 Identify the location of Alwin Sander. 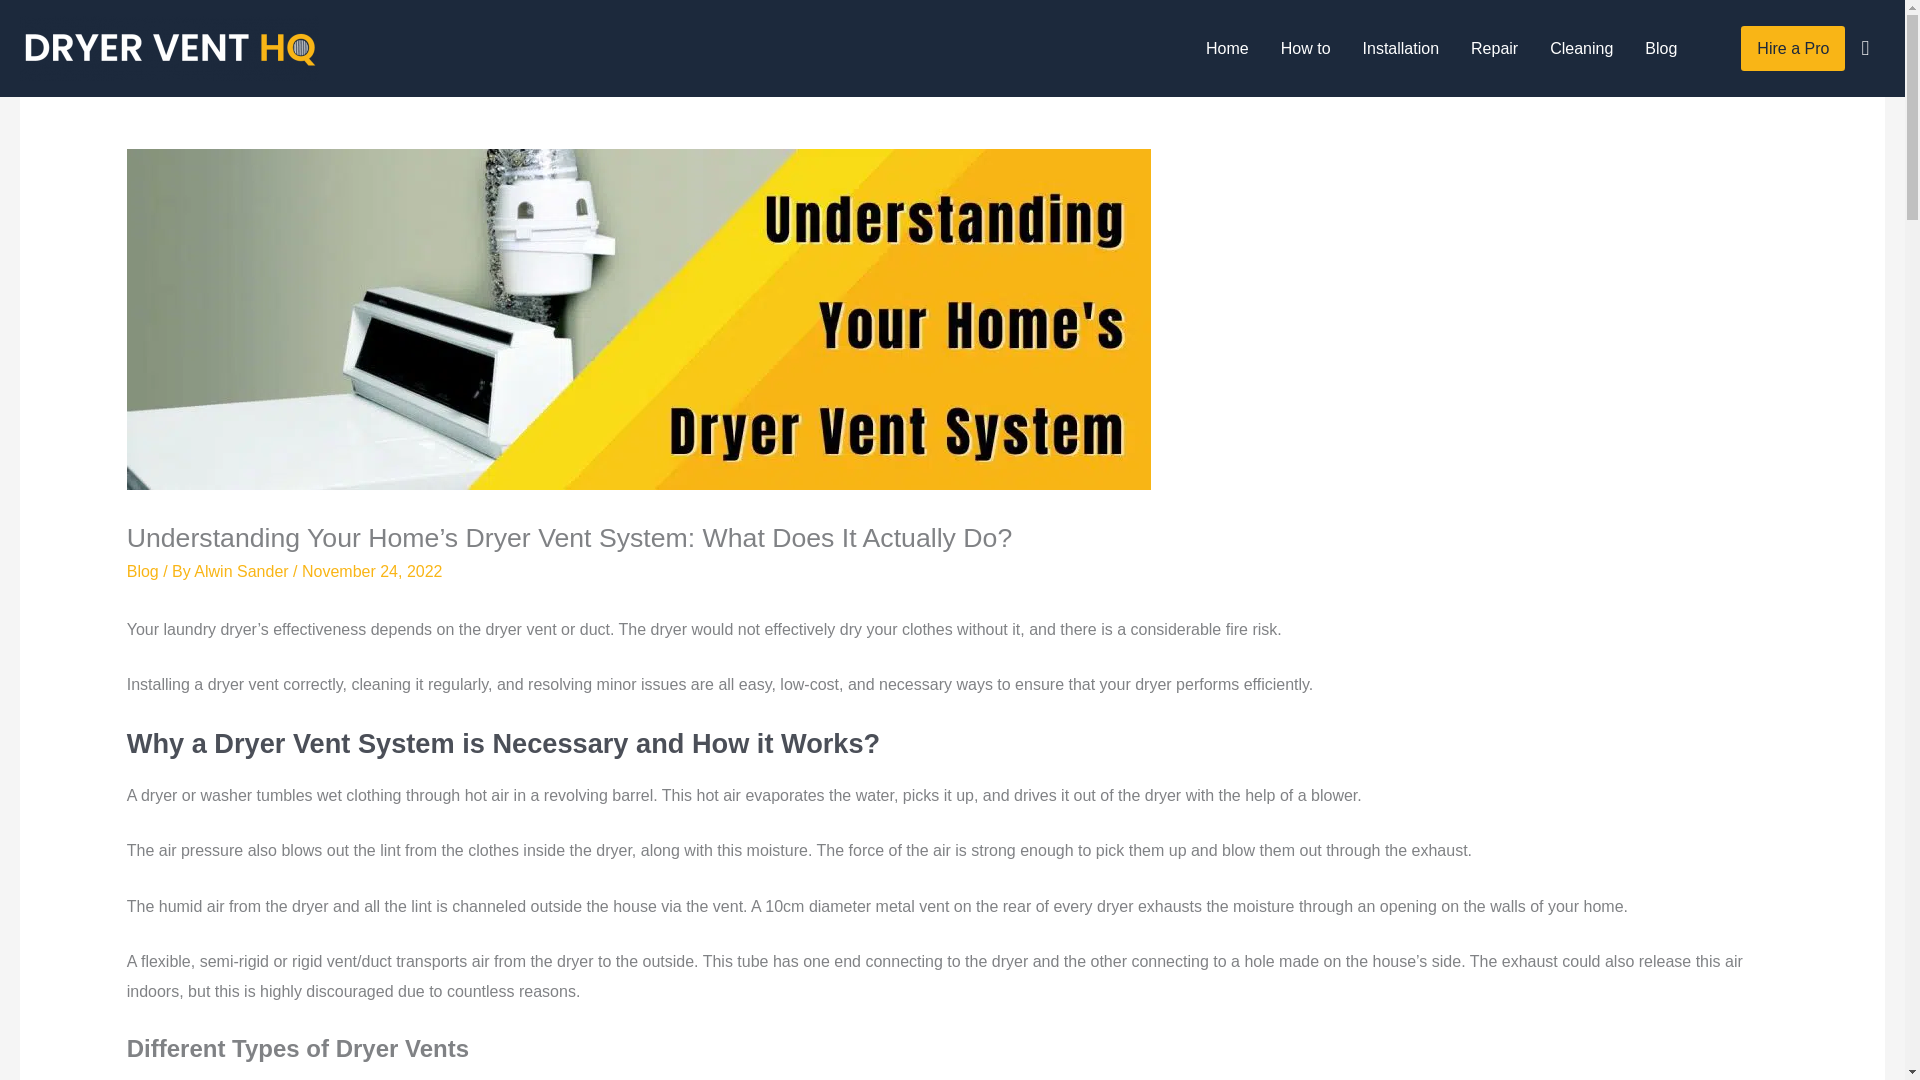
(243, 570).